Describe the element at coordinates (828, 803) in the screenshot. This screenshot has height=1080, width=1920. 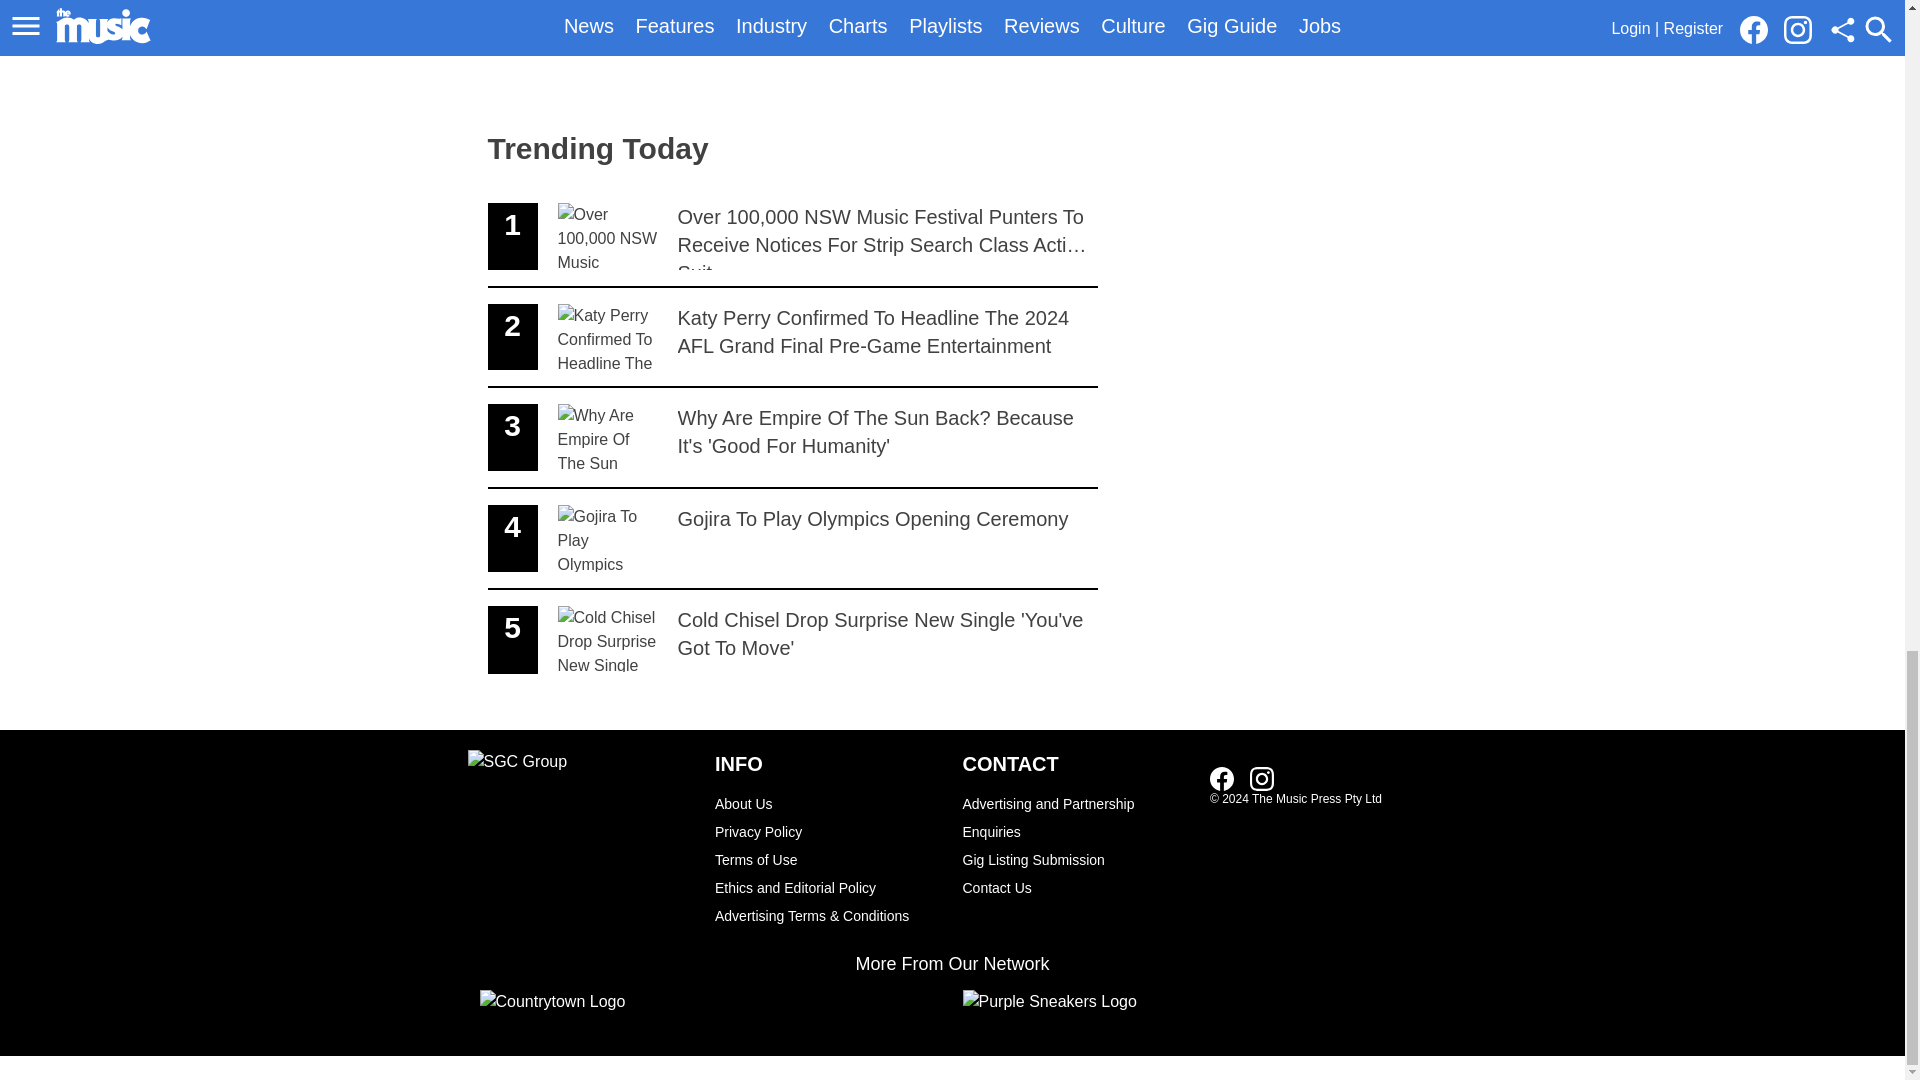
I see `About Us` at that location.